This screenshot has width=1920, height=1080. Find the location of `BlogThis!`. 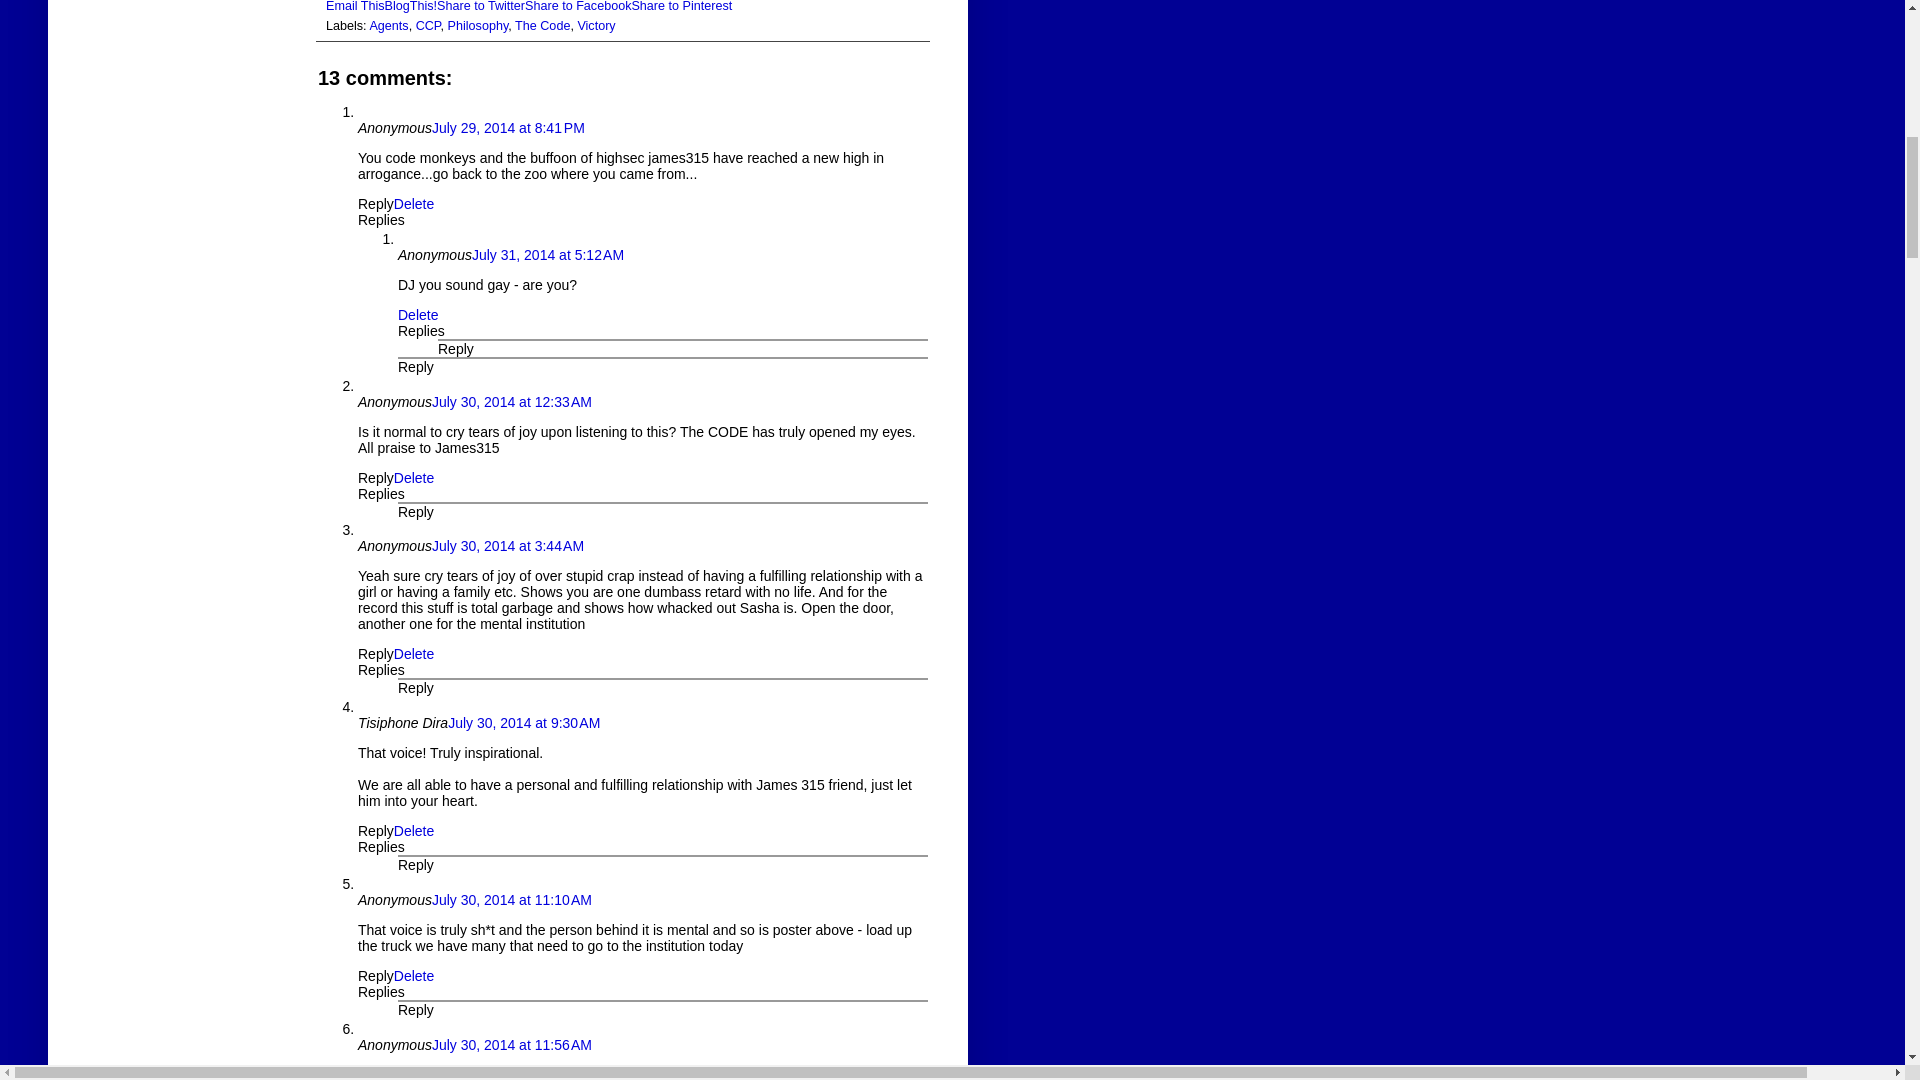

BlogThis! is located at coordinates (411, 6).